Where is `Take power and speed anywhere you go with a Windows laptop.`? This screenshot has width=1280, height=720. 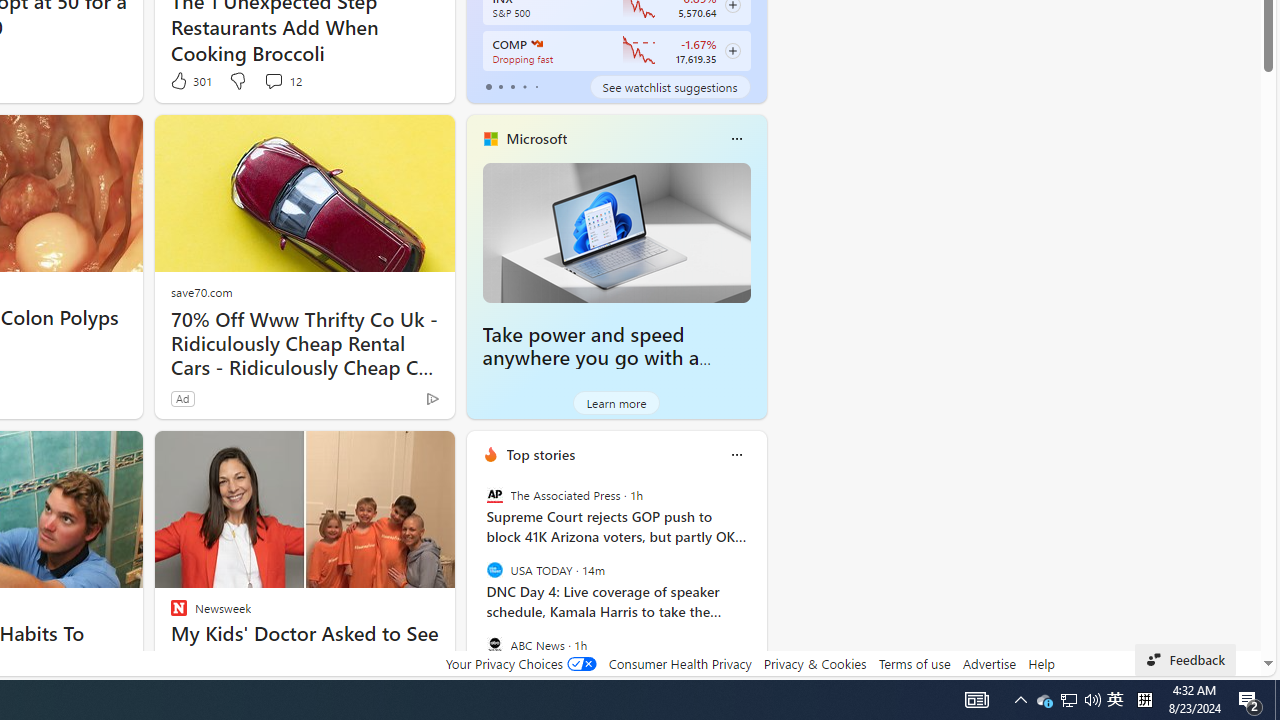 Take power and speed anywhere you go with a Windows laptop. is located at coordinates (616, 232).